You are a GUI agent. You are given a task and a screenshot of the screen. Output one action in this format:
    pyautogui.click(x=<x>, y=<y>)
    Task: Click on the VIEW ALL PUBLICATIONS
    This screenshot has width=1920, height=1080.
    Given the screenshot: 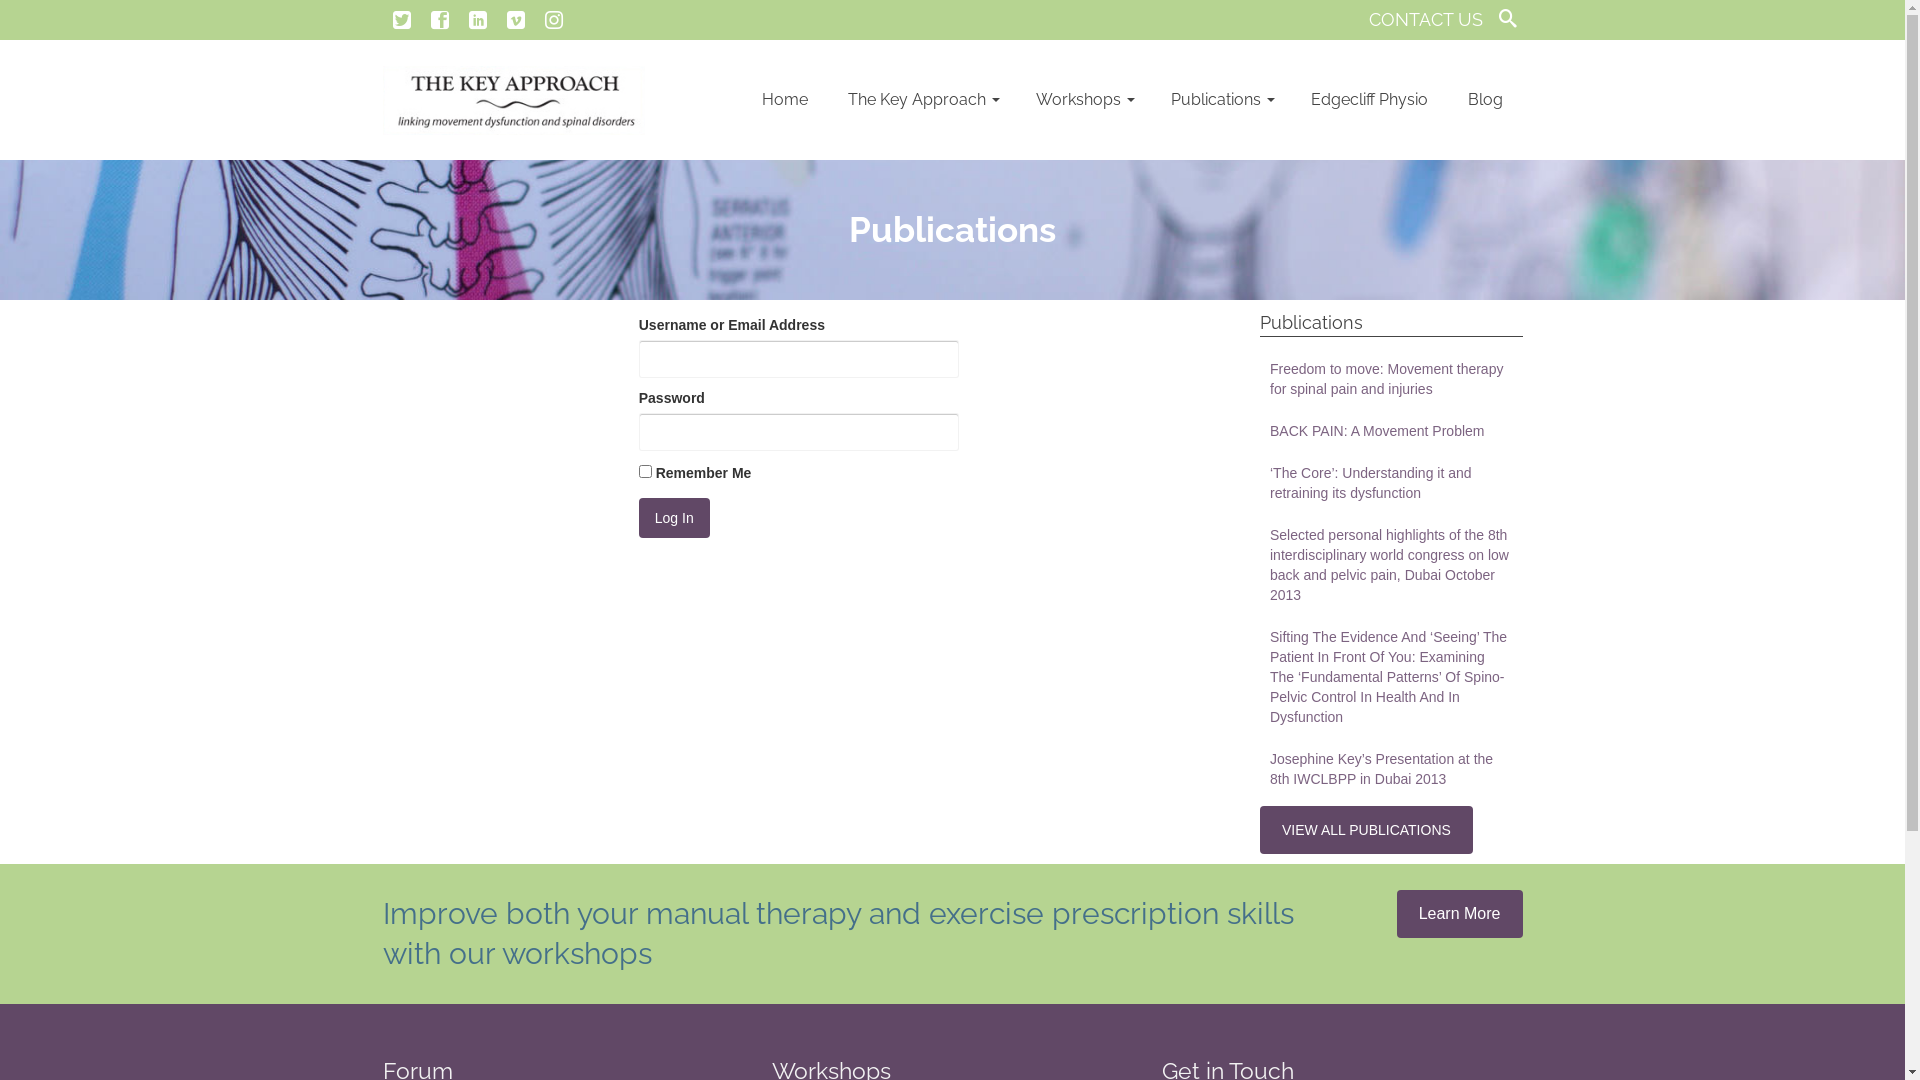 What is the action you would take?
    pyautogui.click(x=1366, y=830)
    